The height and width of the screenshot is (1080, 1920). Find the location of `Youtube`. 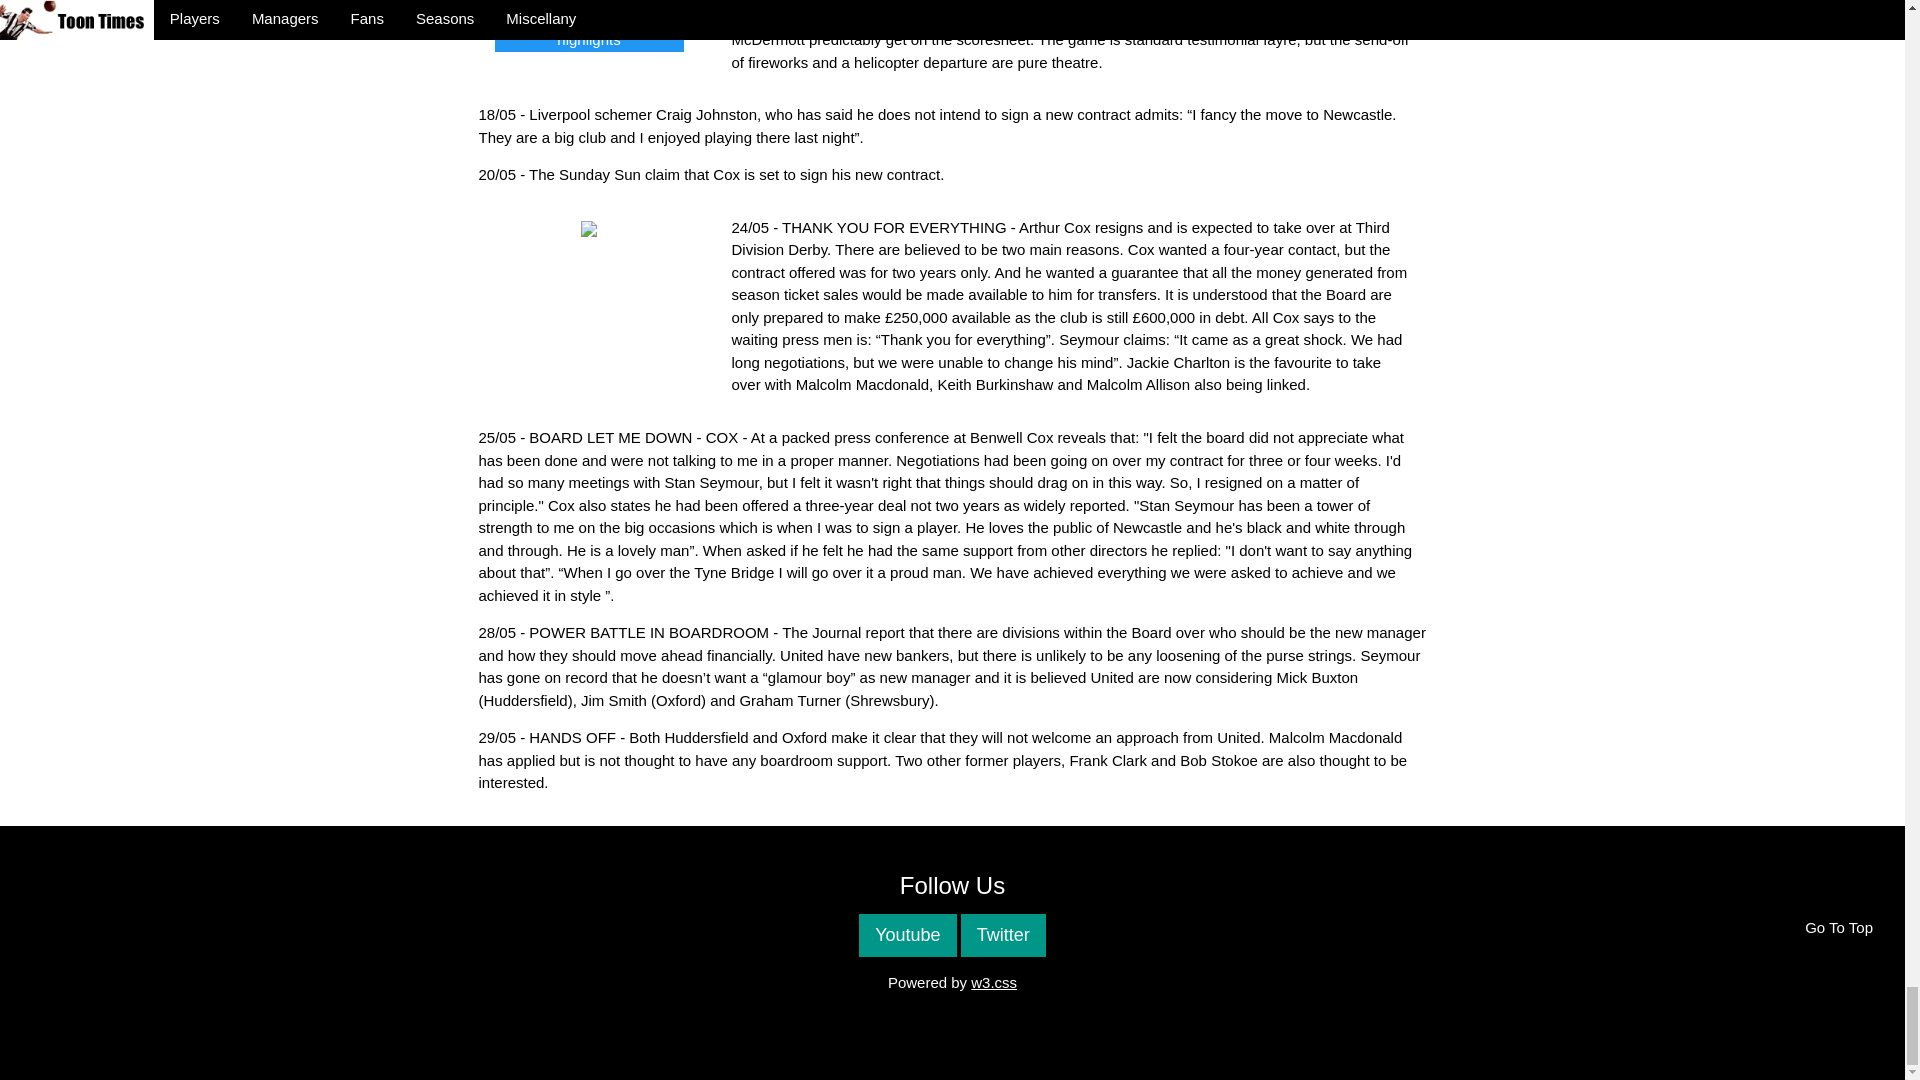

Youtube is located at coordinates (907, 934).